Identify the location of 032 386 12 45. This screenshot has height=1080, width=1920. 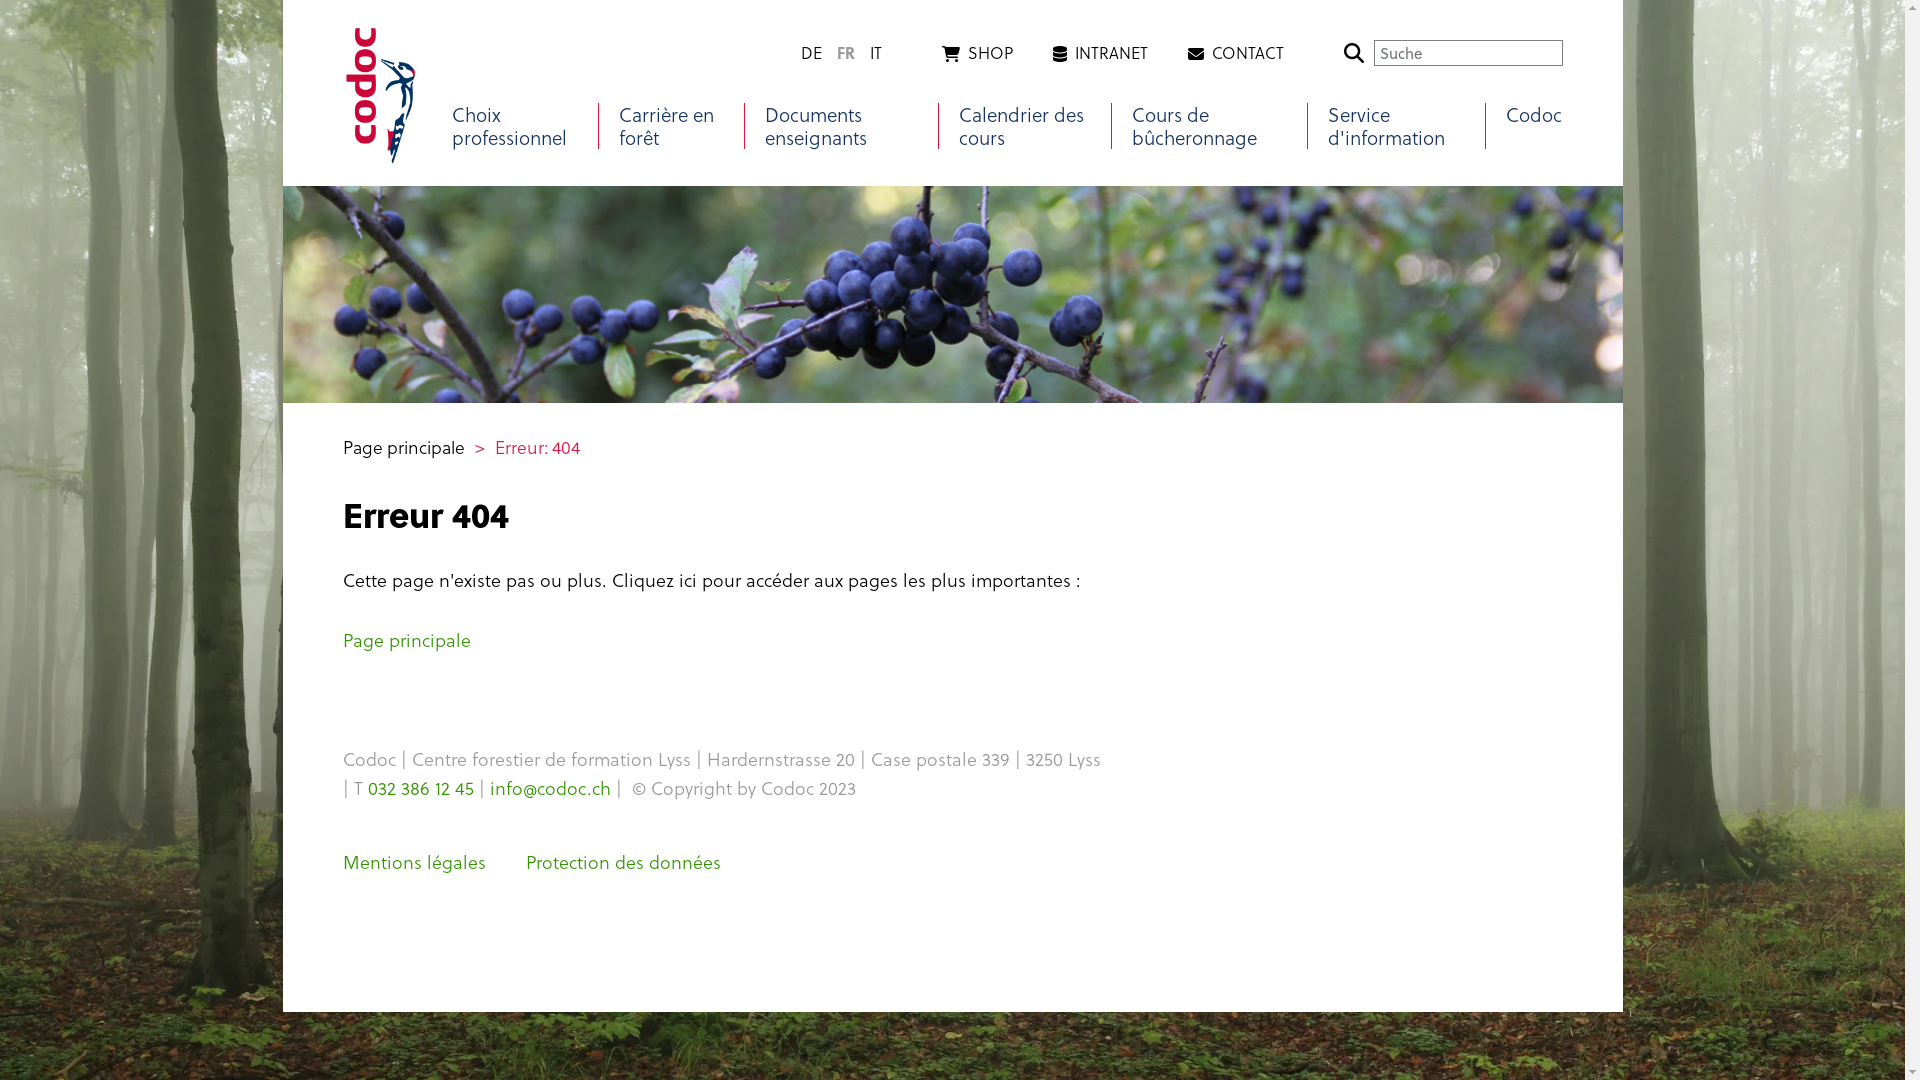
(421, 788).